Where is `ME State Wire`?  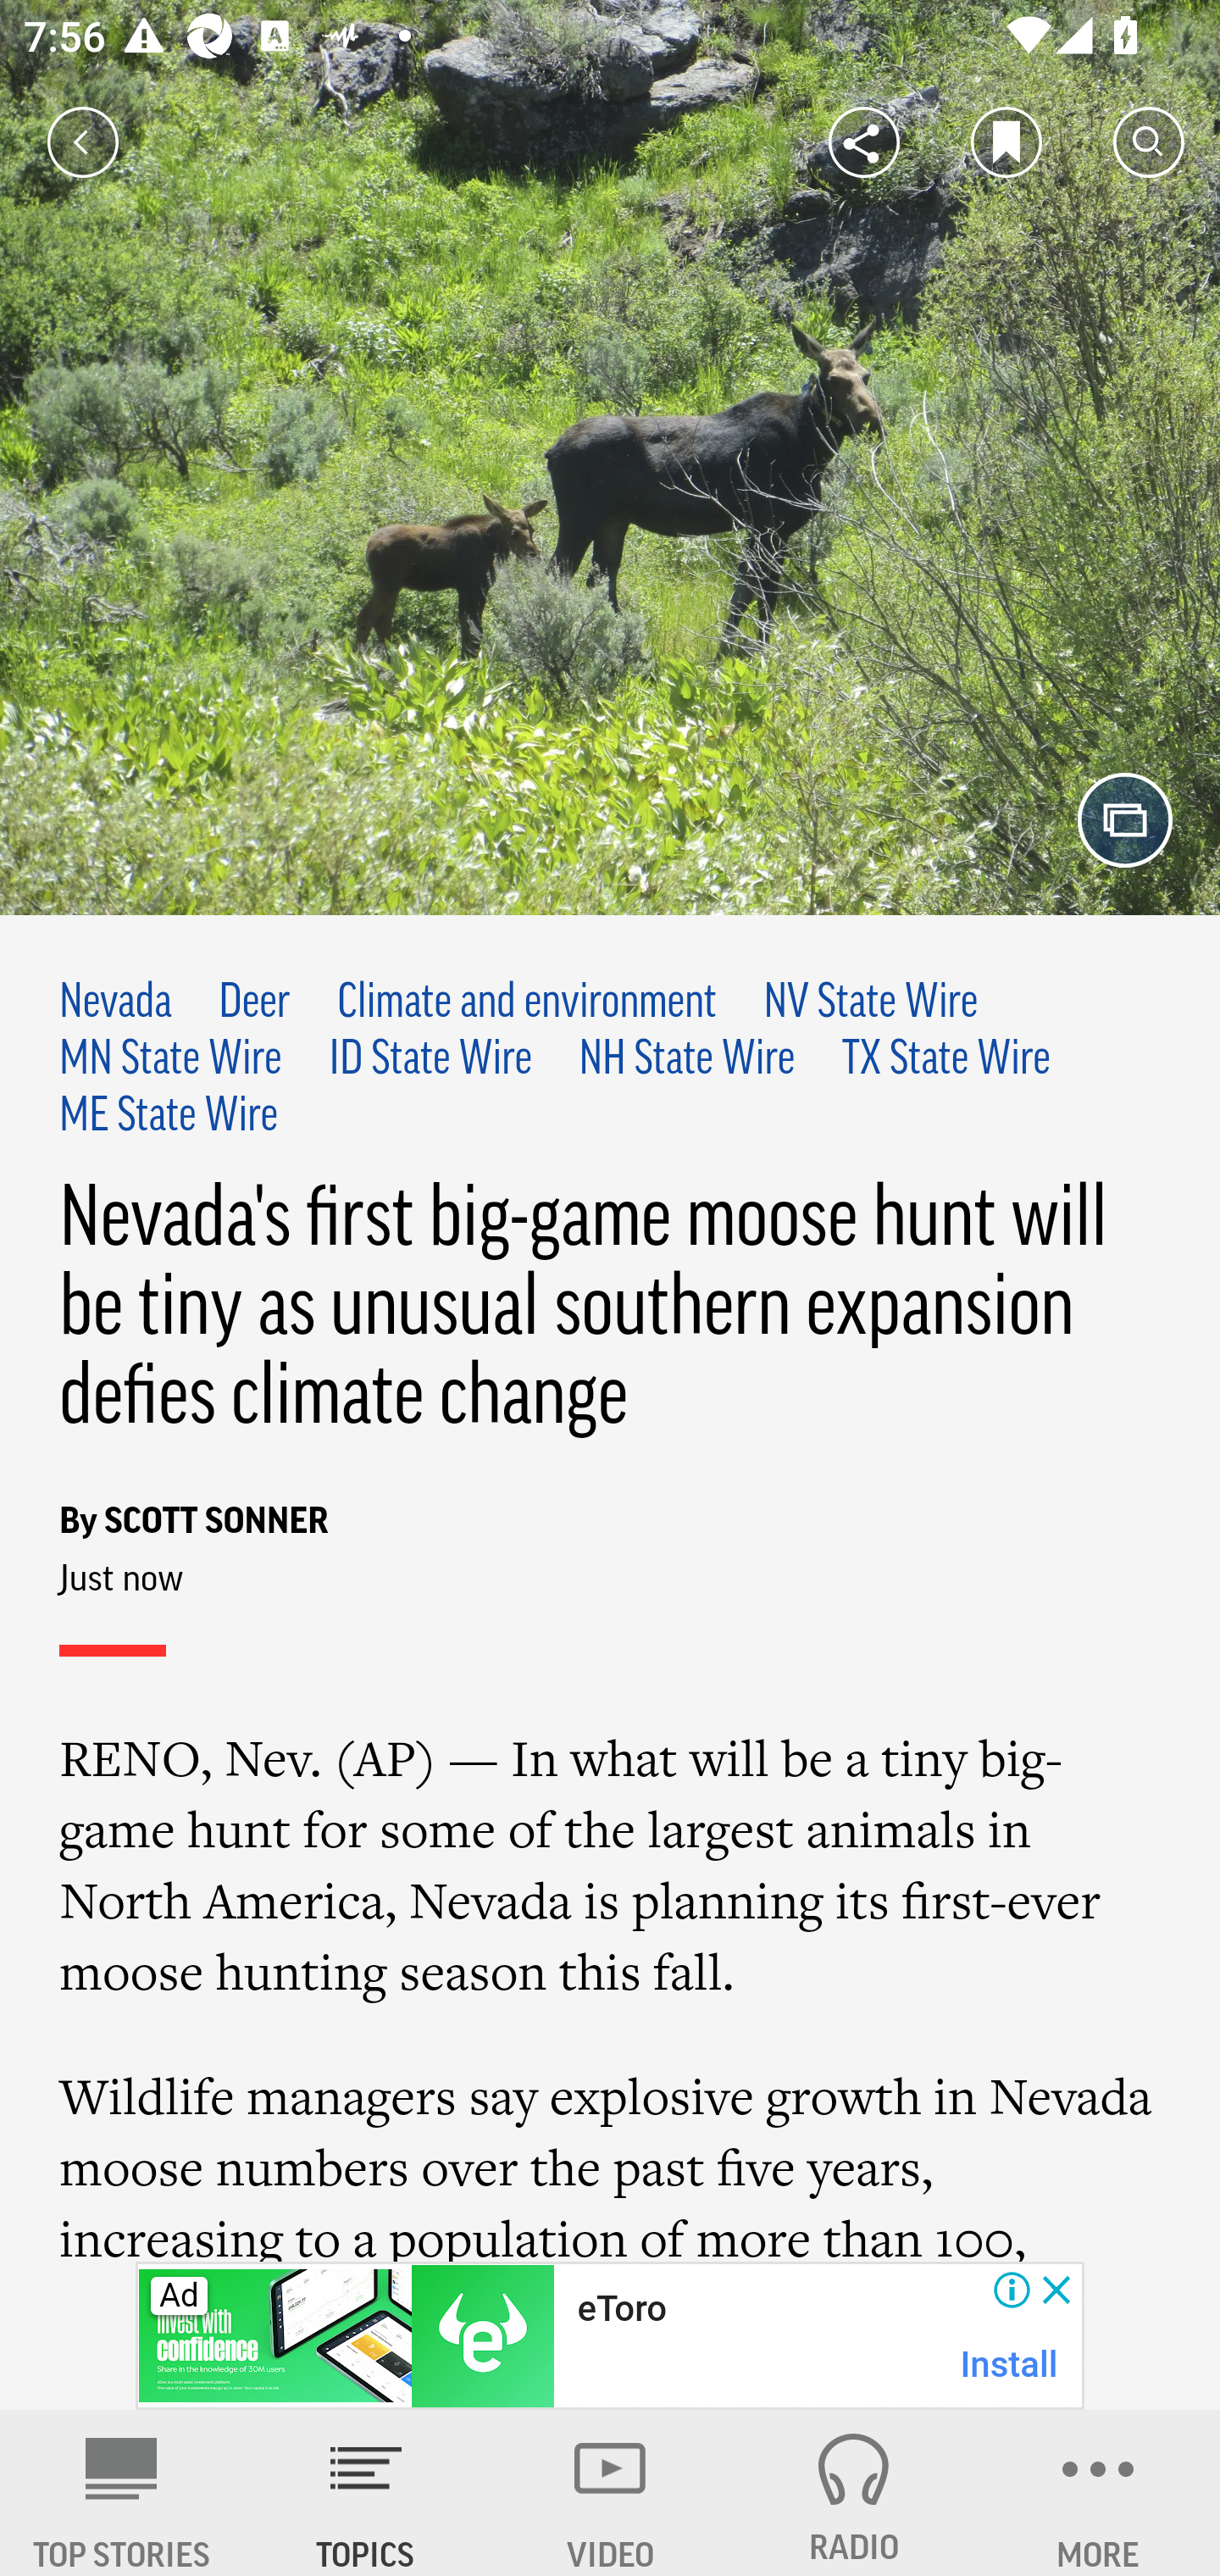 ME State Wire is located at coordinates (170, 1116).